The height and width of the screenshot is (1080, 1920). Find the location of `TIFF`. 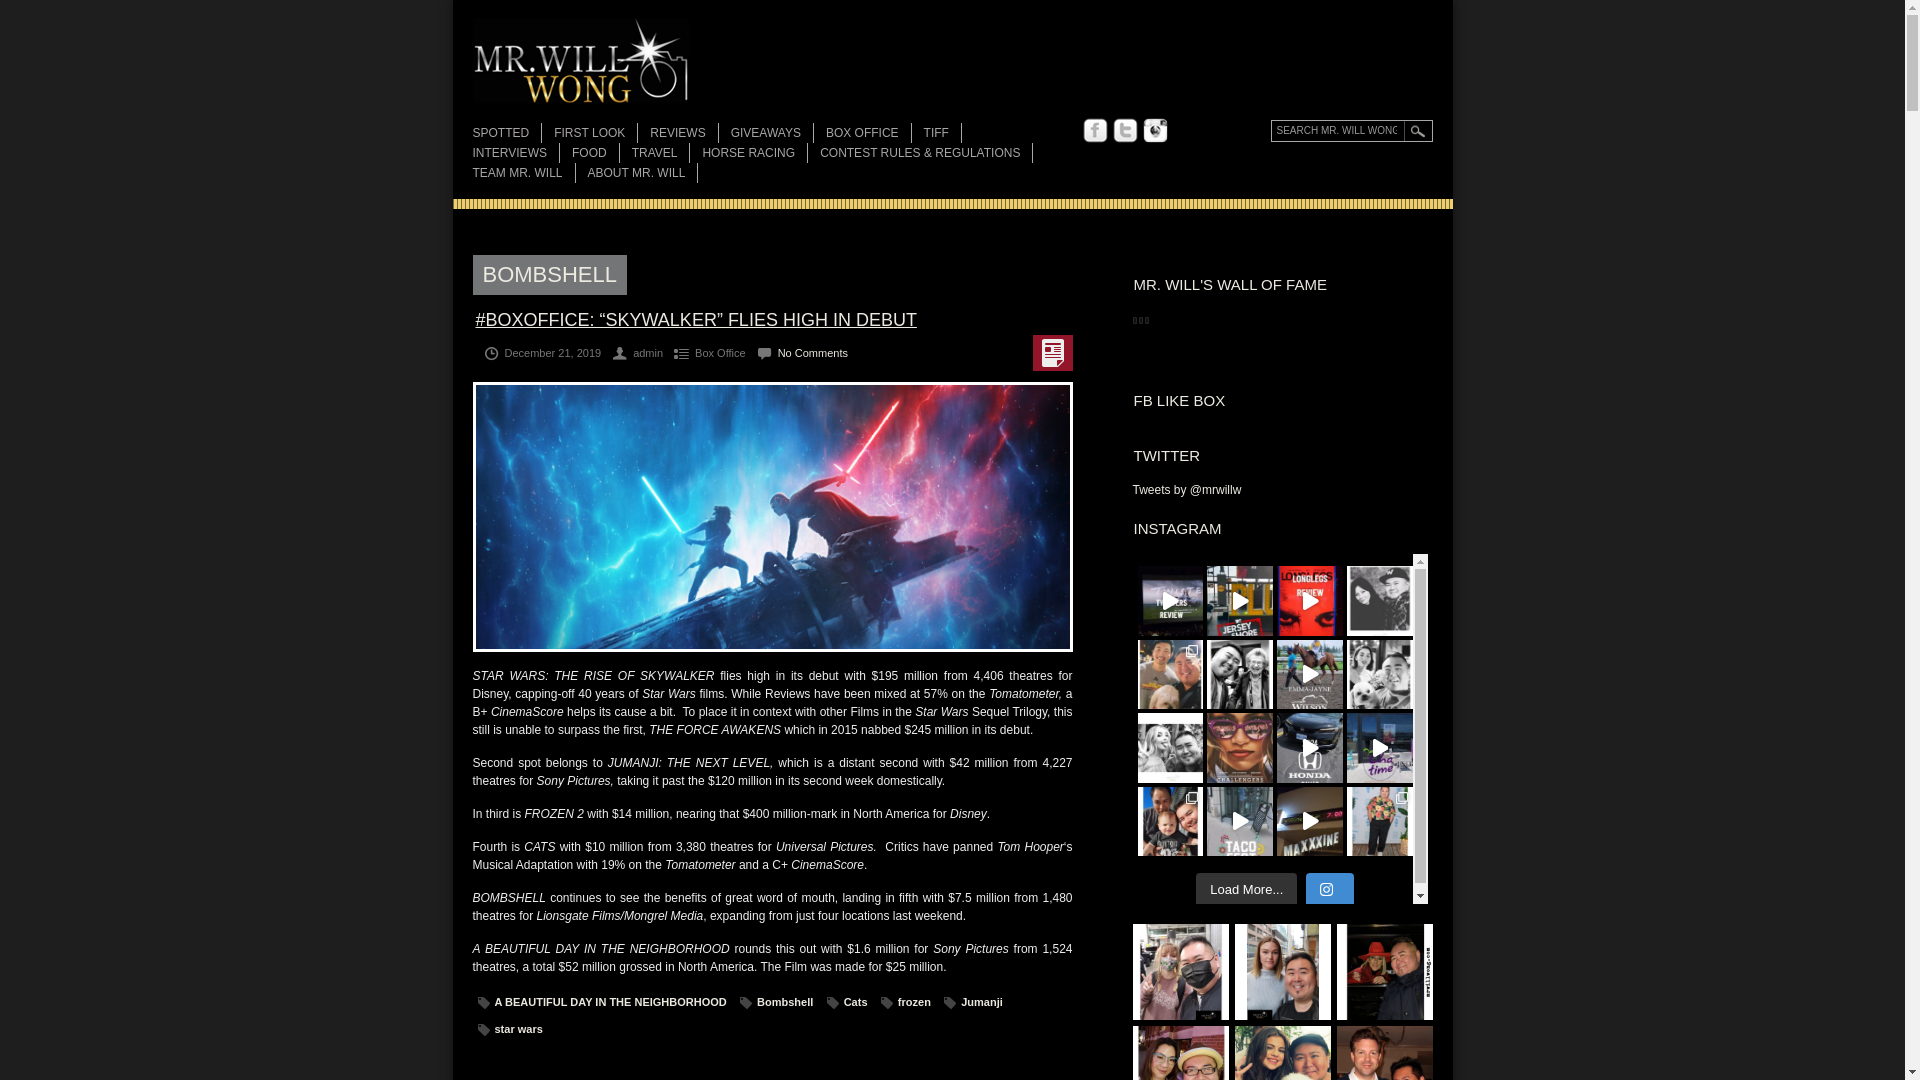

TIFF is located at coordinates (942, 132).